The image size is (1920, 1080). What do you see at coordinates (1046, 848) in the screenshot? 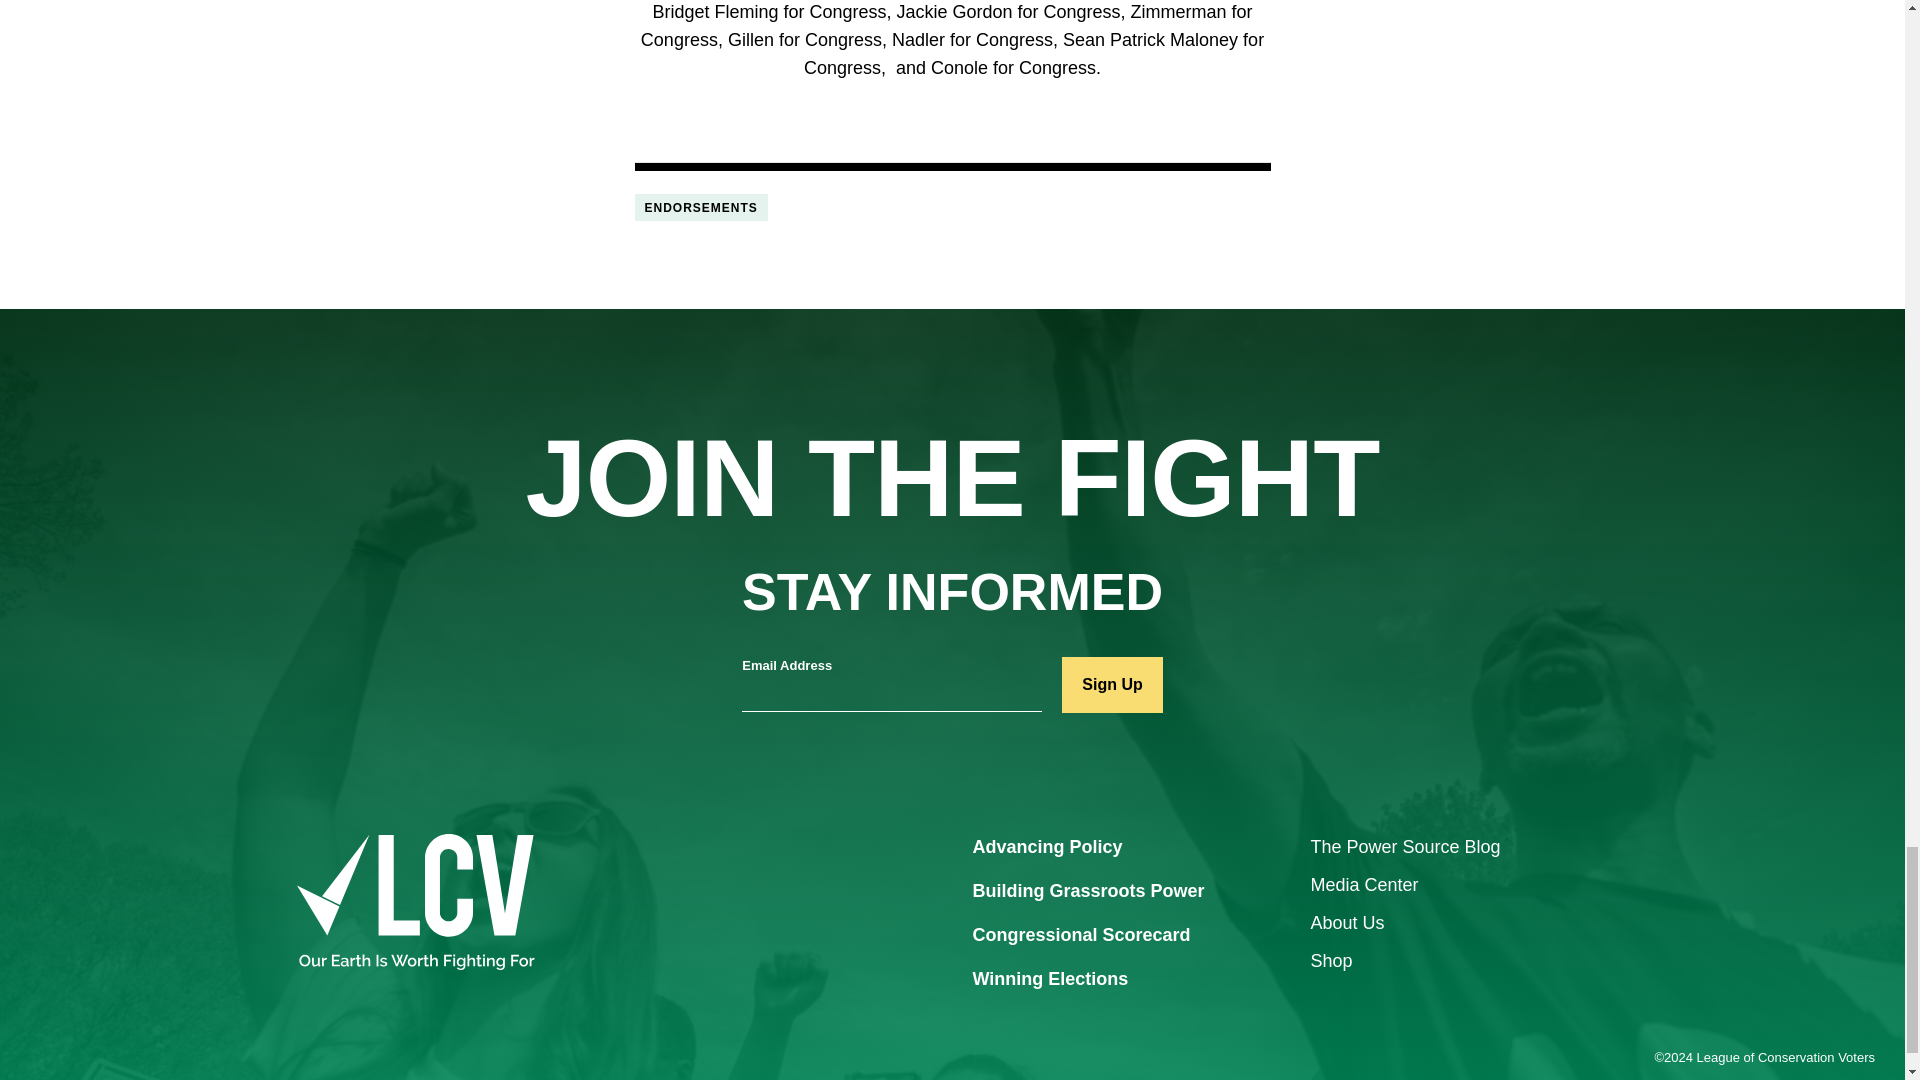
I see `Advancing Policy` at bounding box center [1046, 848].